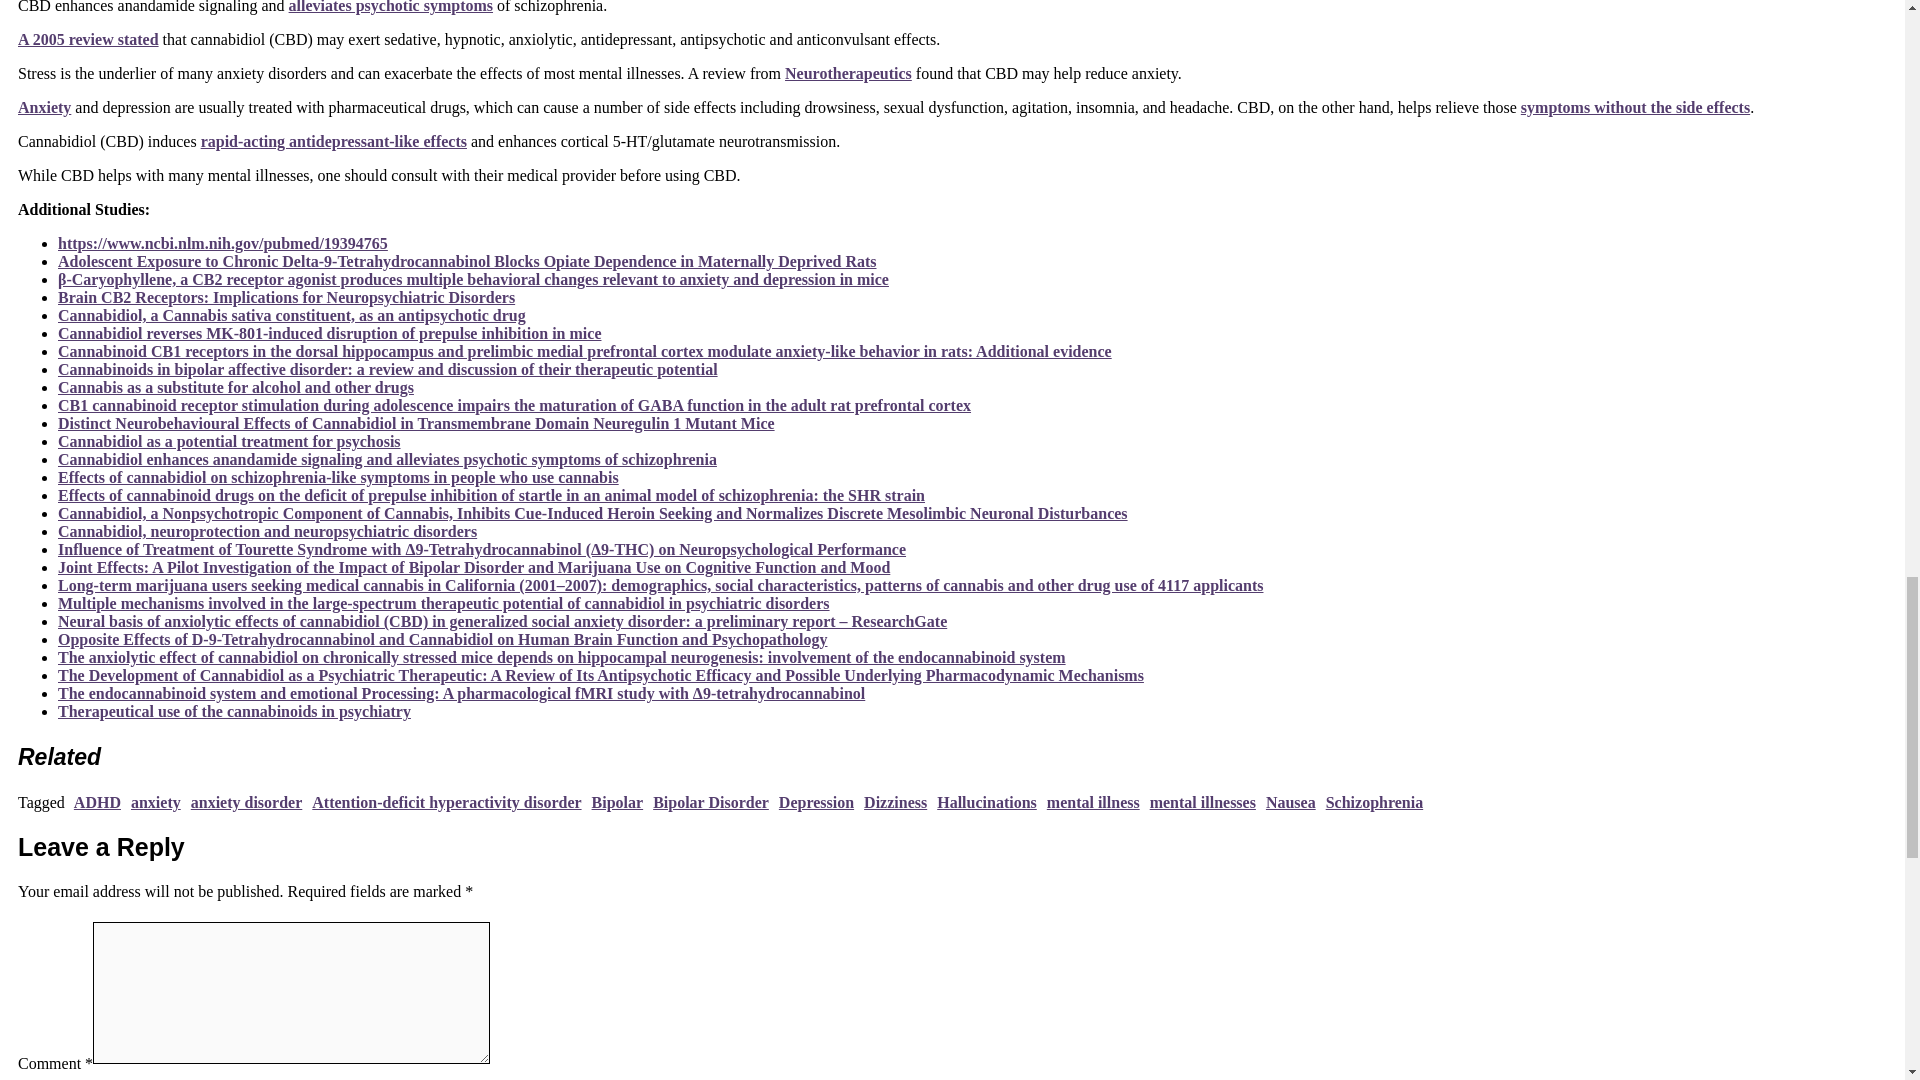  Describe the element at coordinates (44, 107) in the screenshot. I see `Anxiety` at that location.